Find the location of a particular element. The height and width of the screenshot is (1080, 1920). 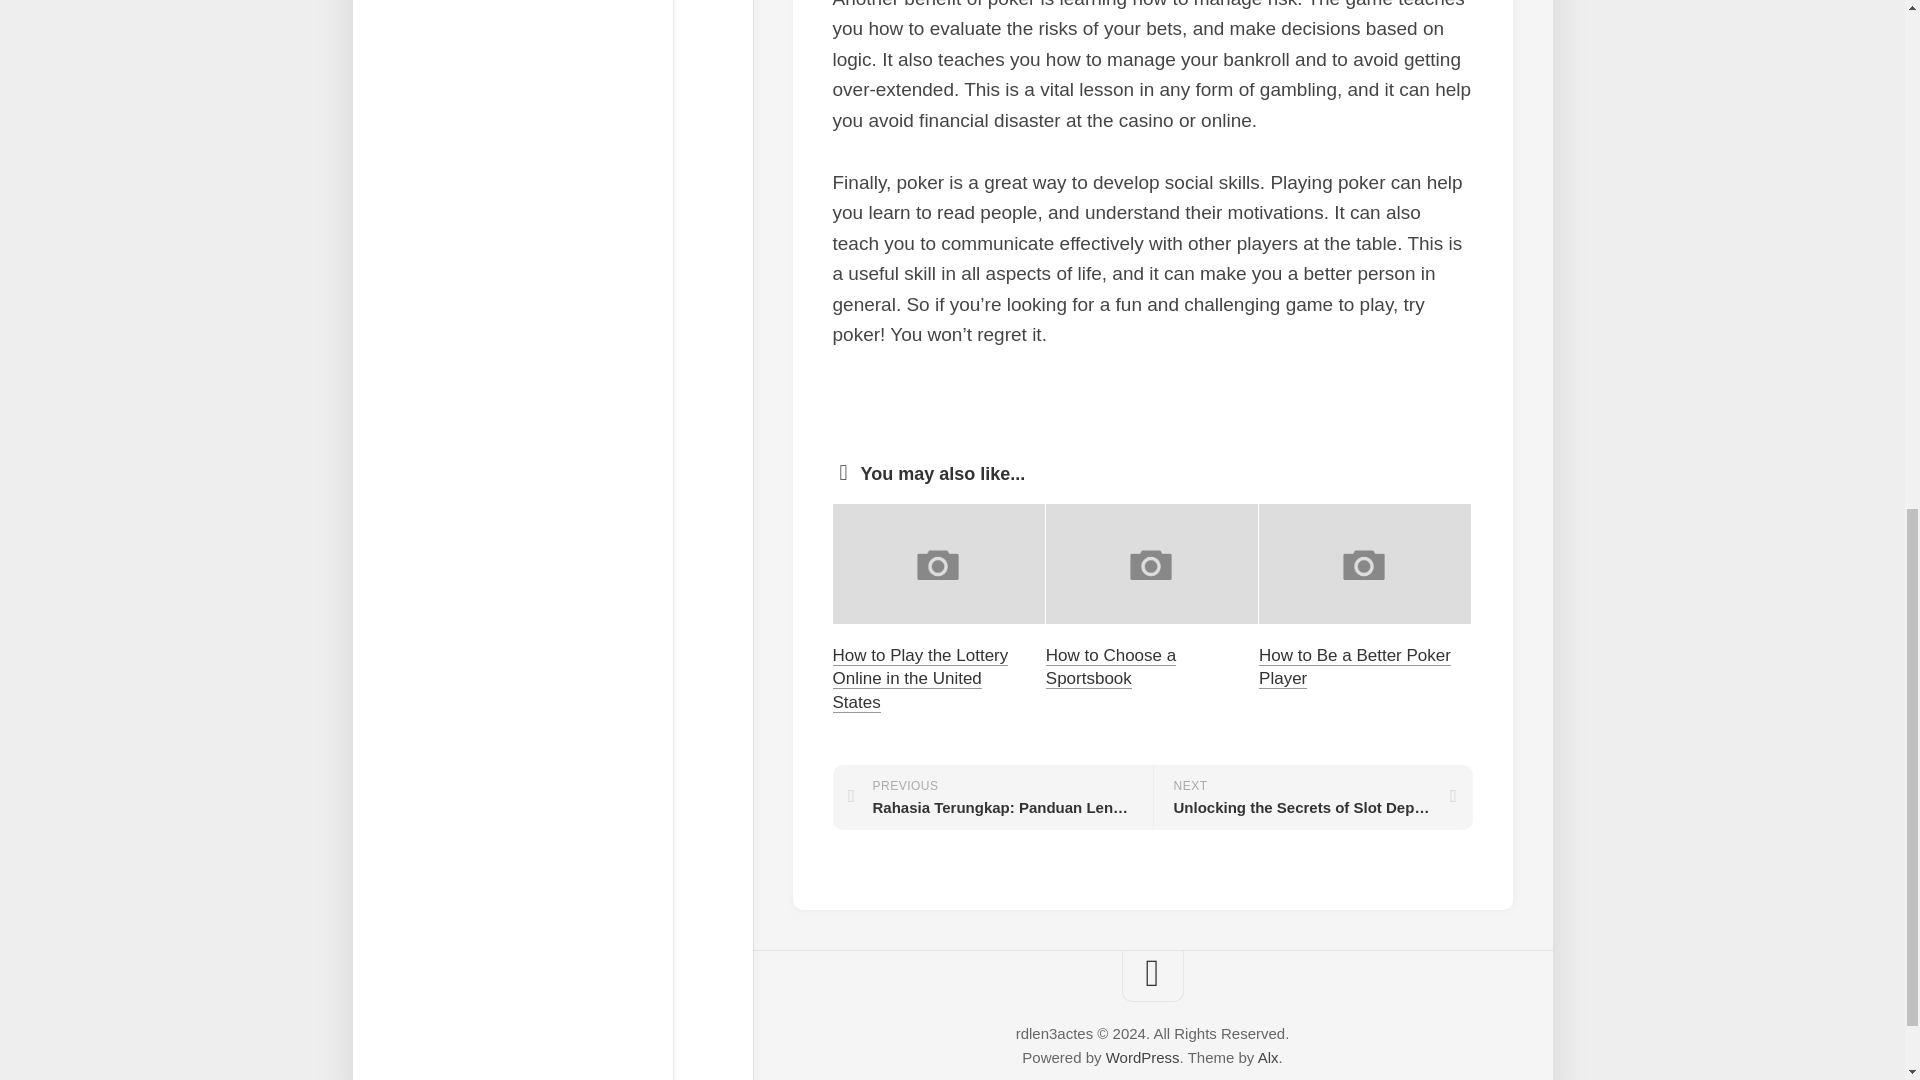

How to Play the Lottery Online in the United States is located at coordinates (920, 678).